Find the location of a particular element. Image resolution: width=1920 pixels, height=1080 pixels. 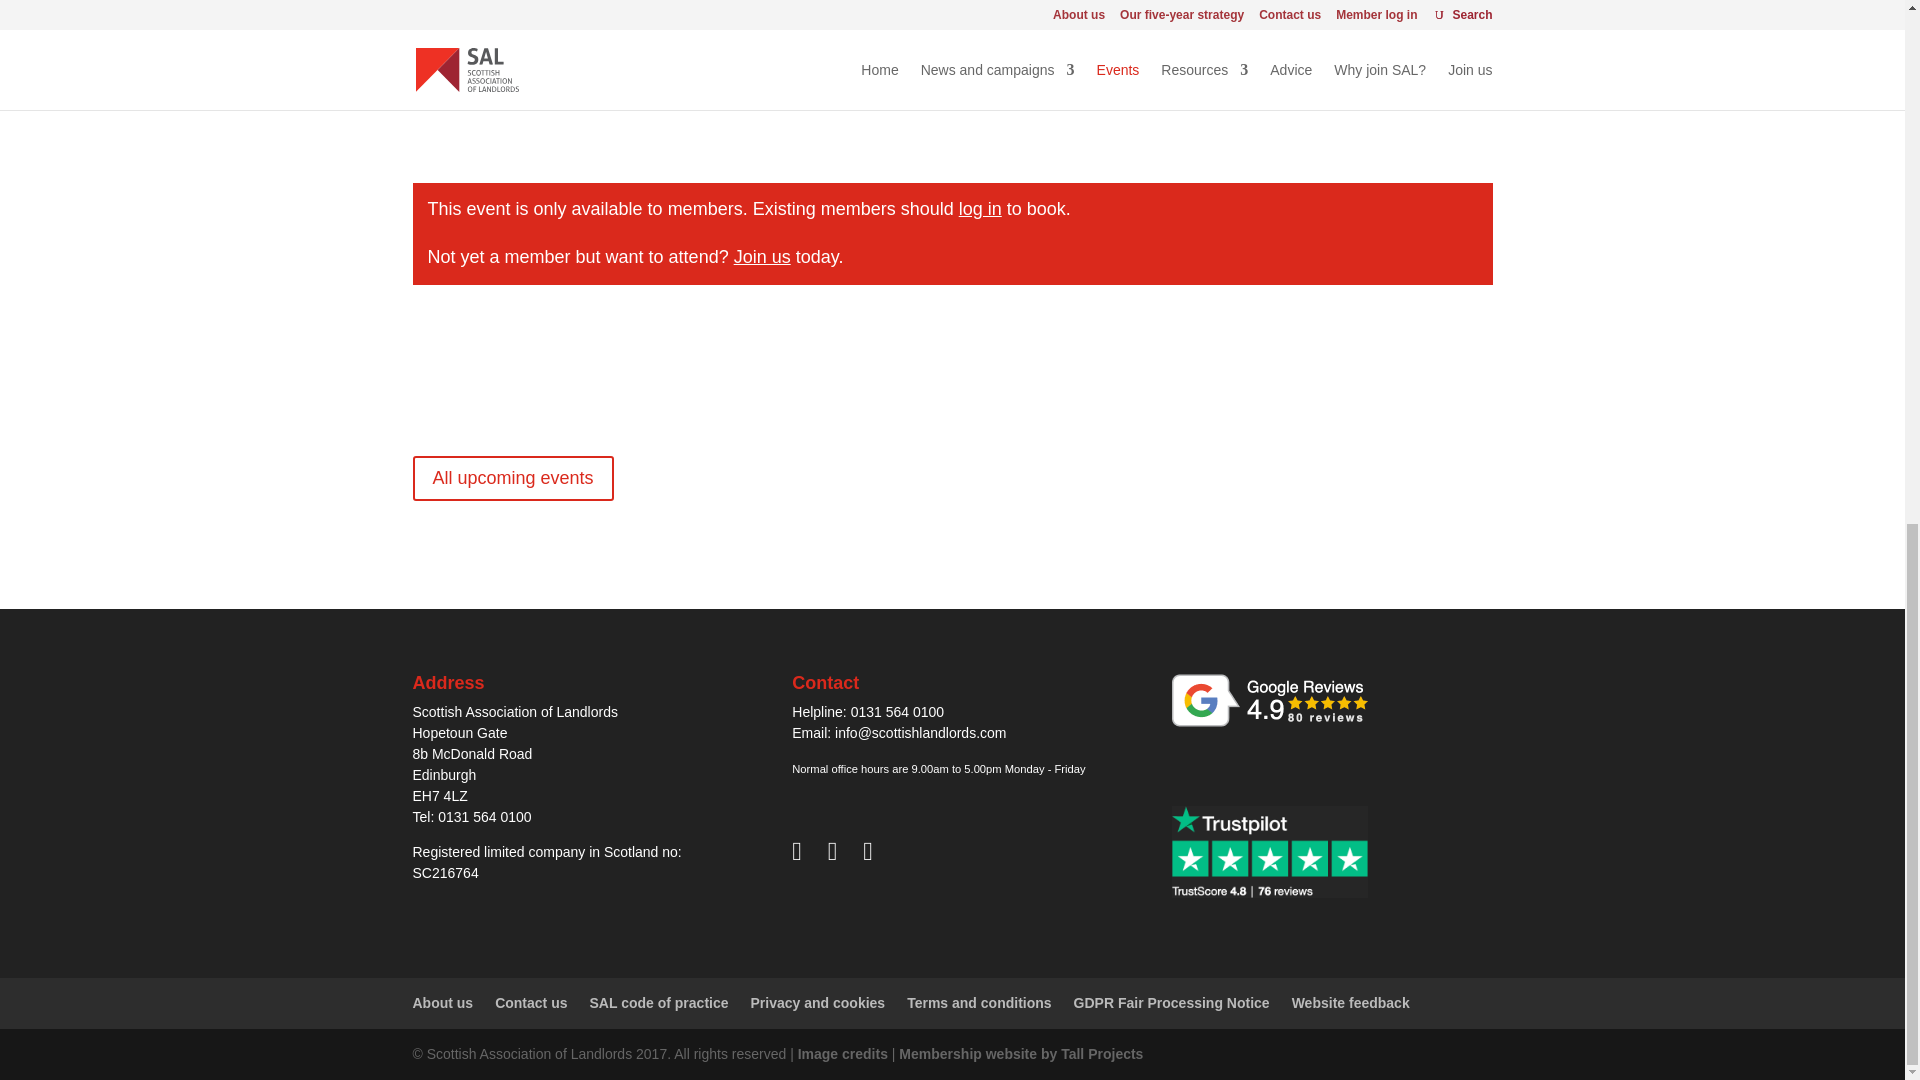

Join us is located at coordinates (762, 256).